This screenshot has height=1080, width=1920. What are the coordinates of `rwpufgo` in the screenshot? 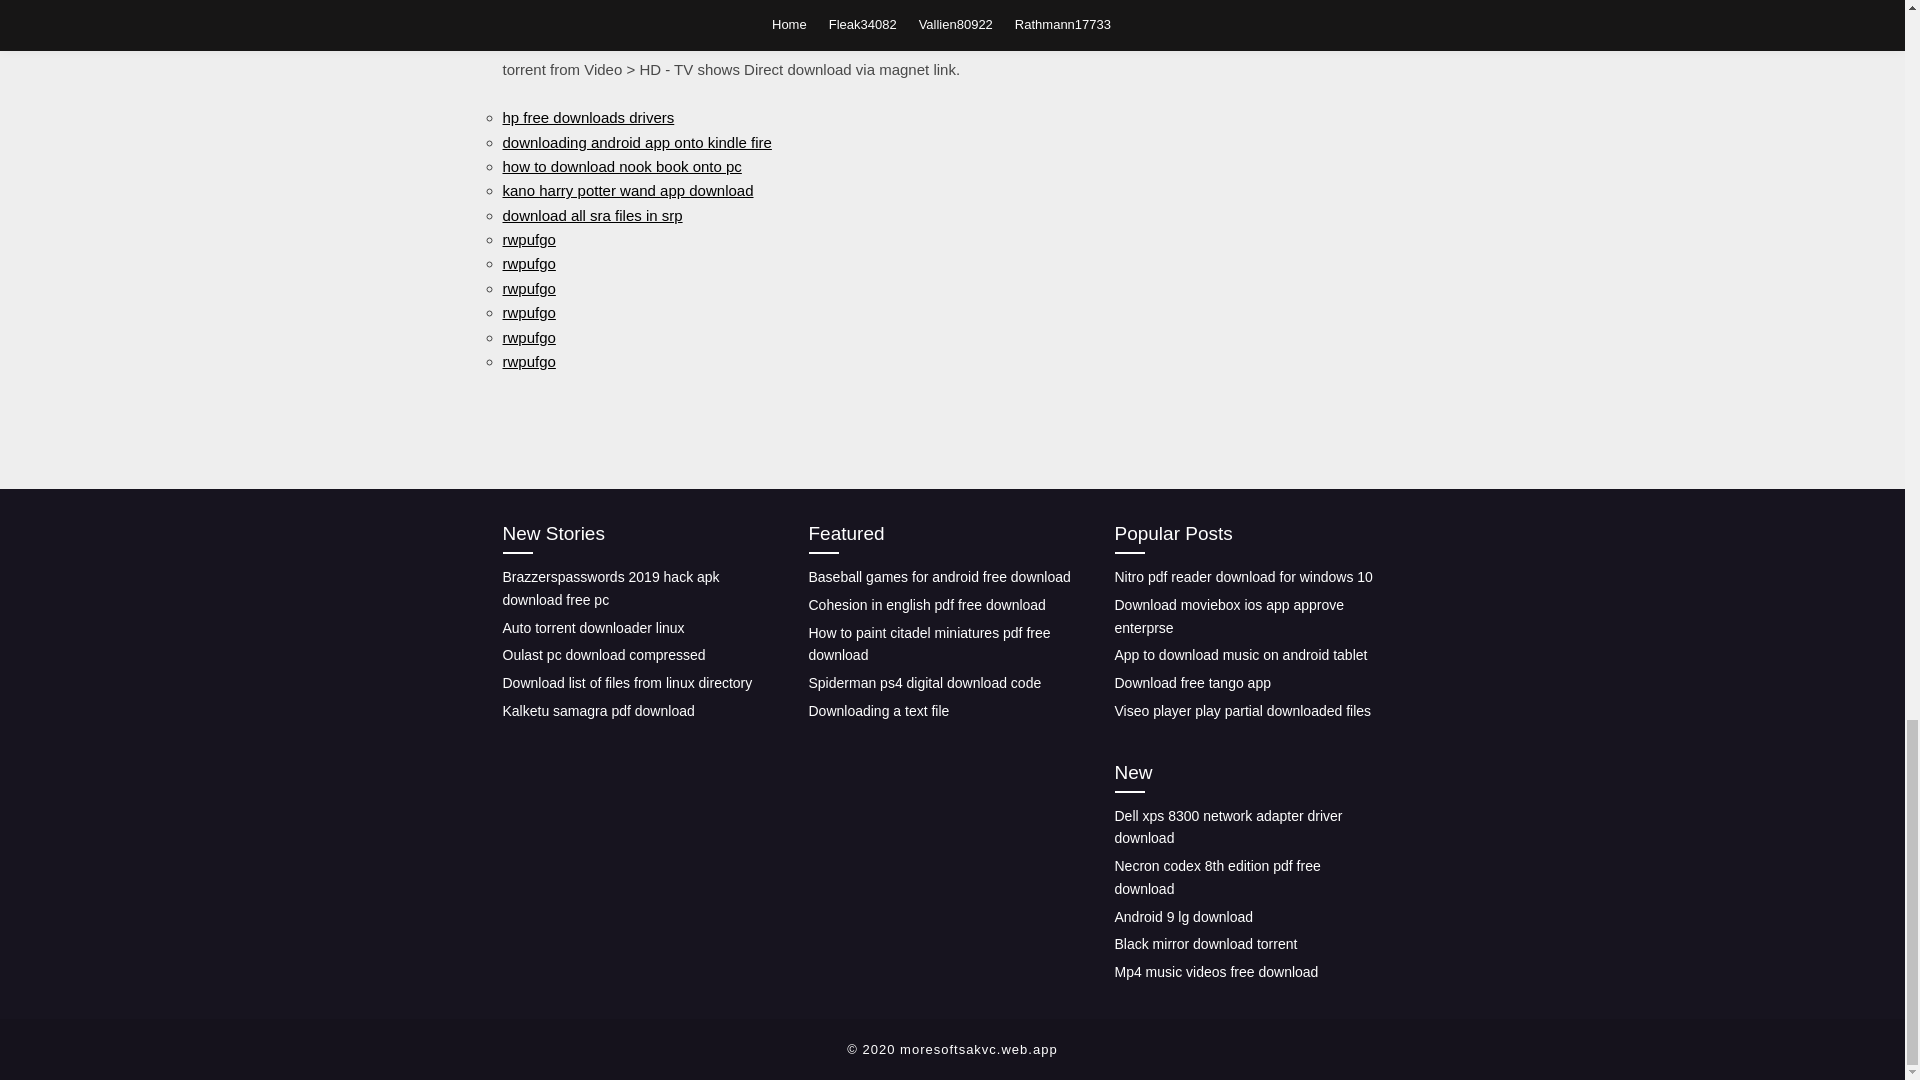 It's located at (528, 288).